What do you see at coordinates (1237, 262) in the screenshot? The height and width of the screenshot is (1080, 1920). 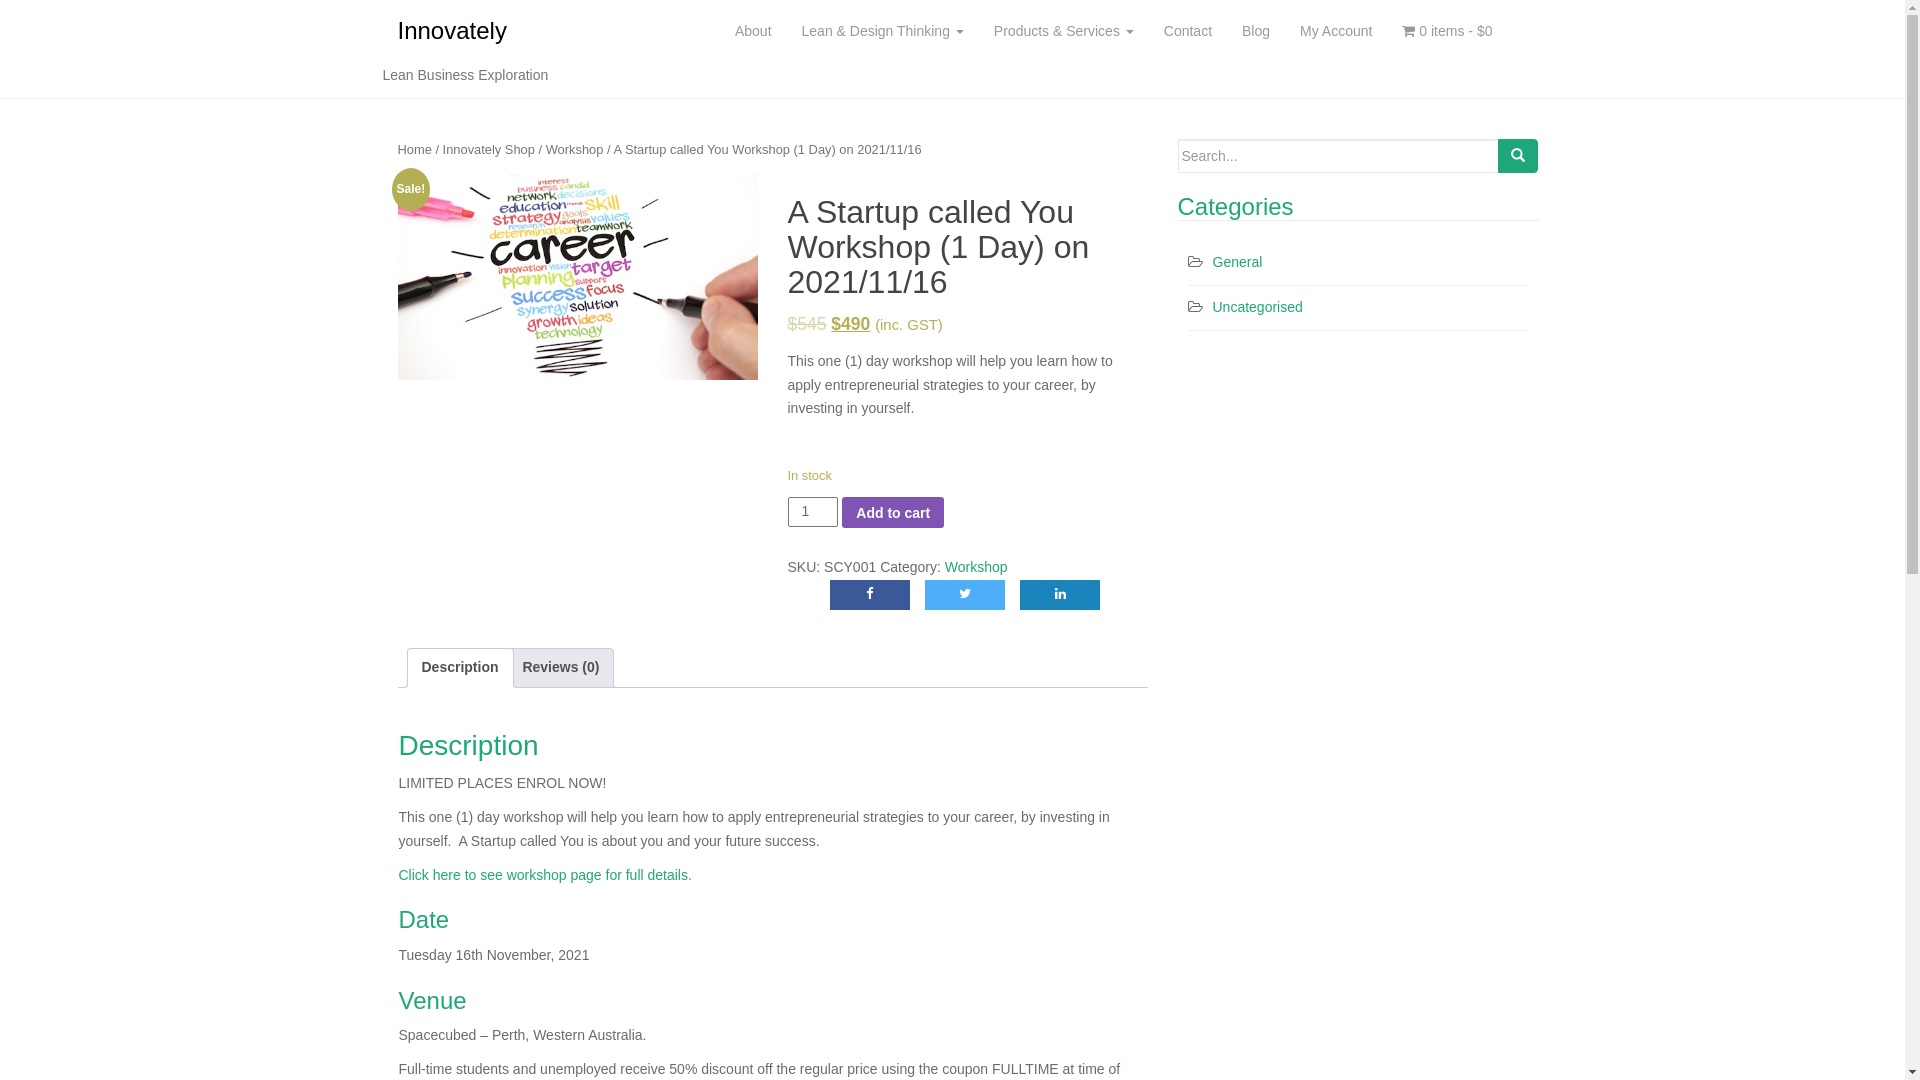 I see `General` at bounding box center [1237, 262].